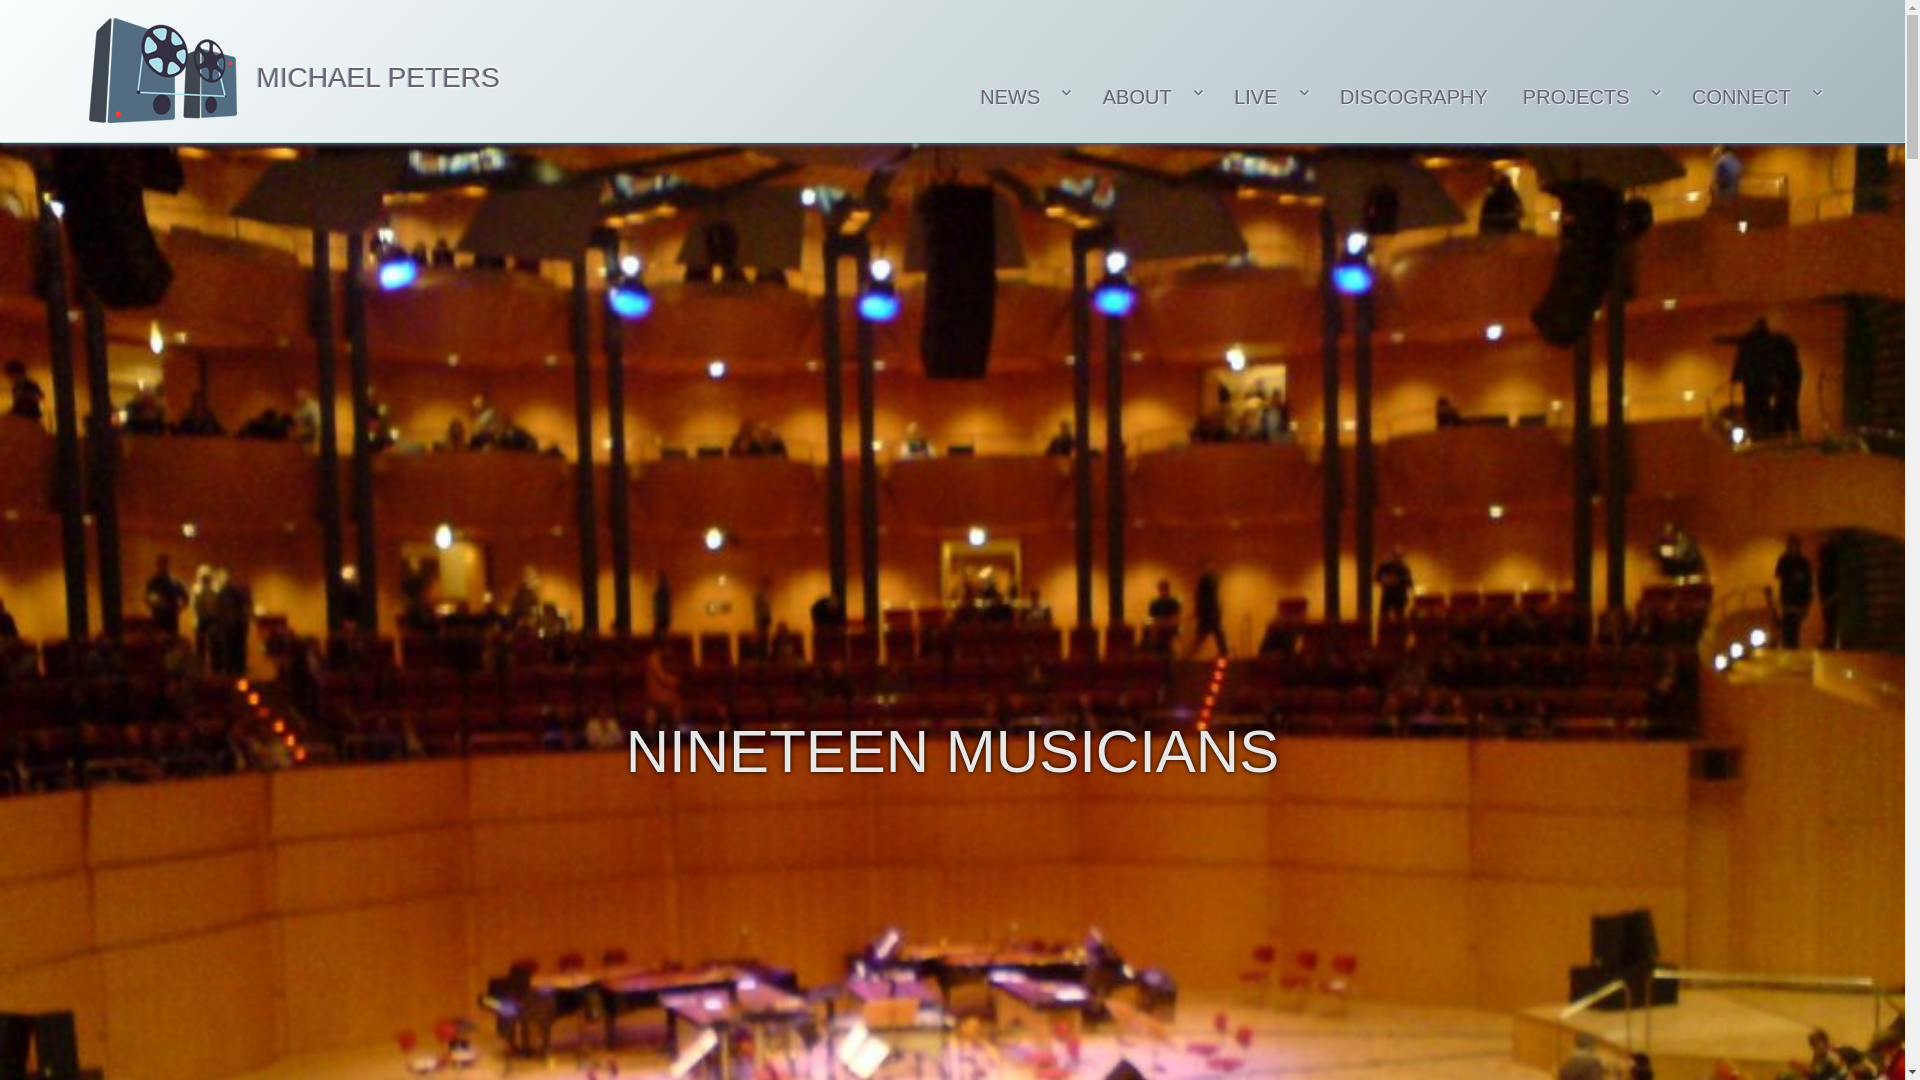  What do you see at coordinates (1754, 98) in the screenshot?
I see `CONNECT` at bounding box center [1754, 98].